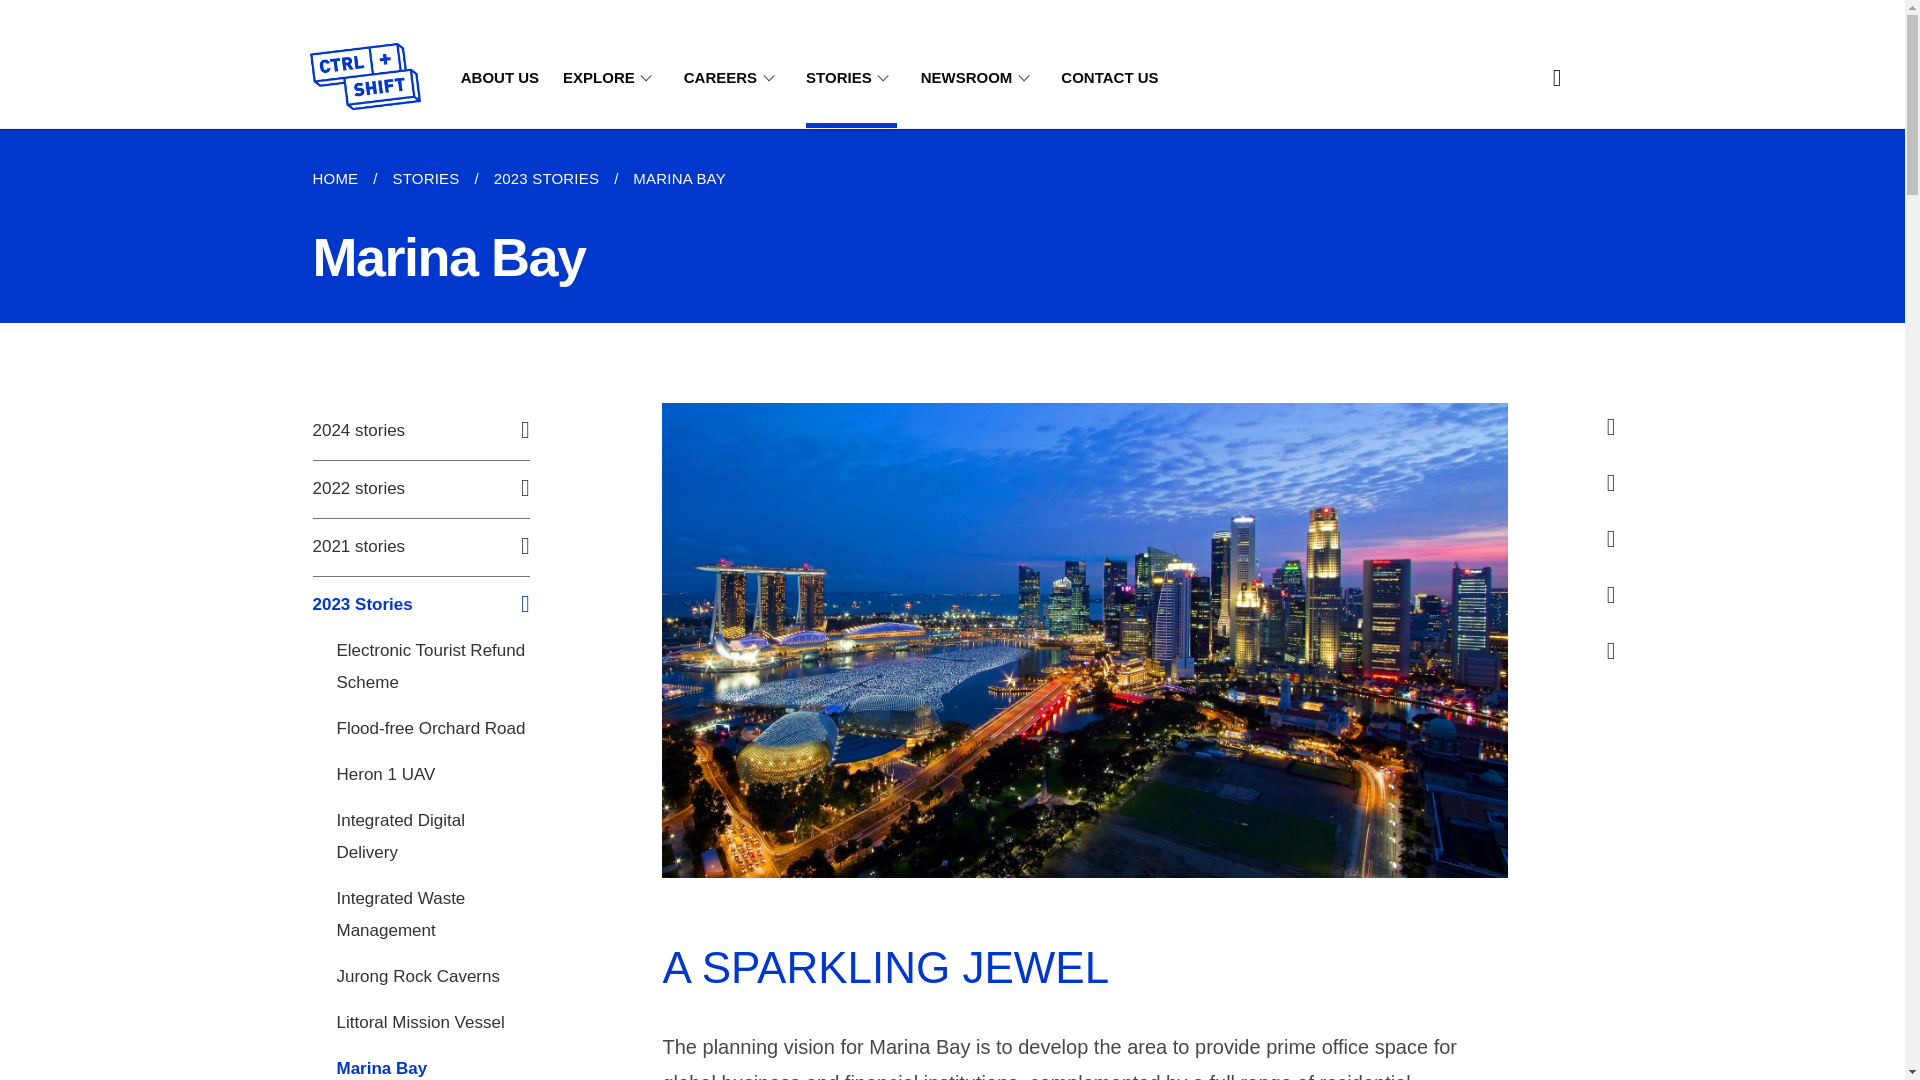  Describe the element at coordinates (425, 179) in the screenshot. I see `STORIES` at that location.